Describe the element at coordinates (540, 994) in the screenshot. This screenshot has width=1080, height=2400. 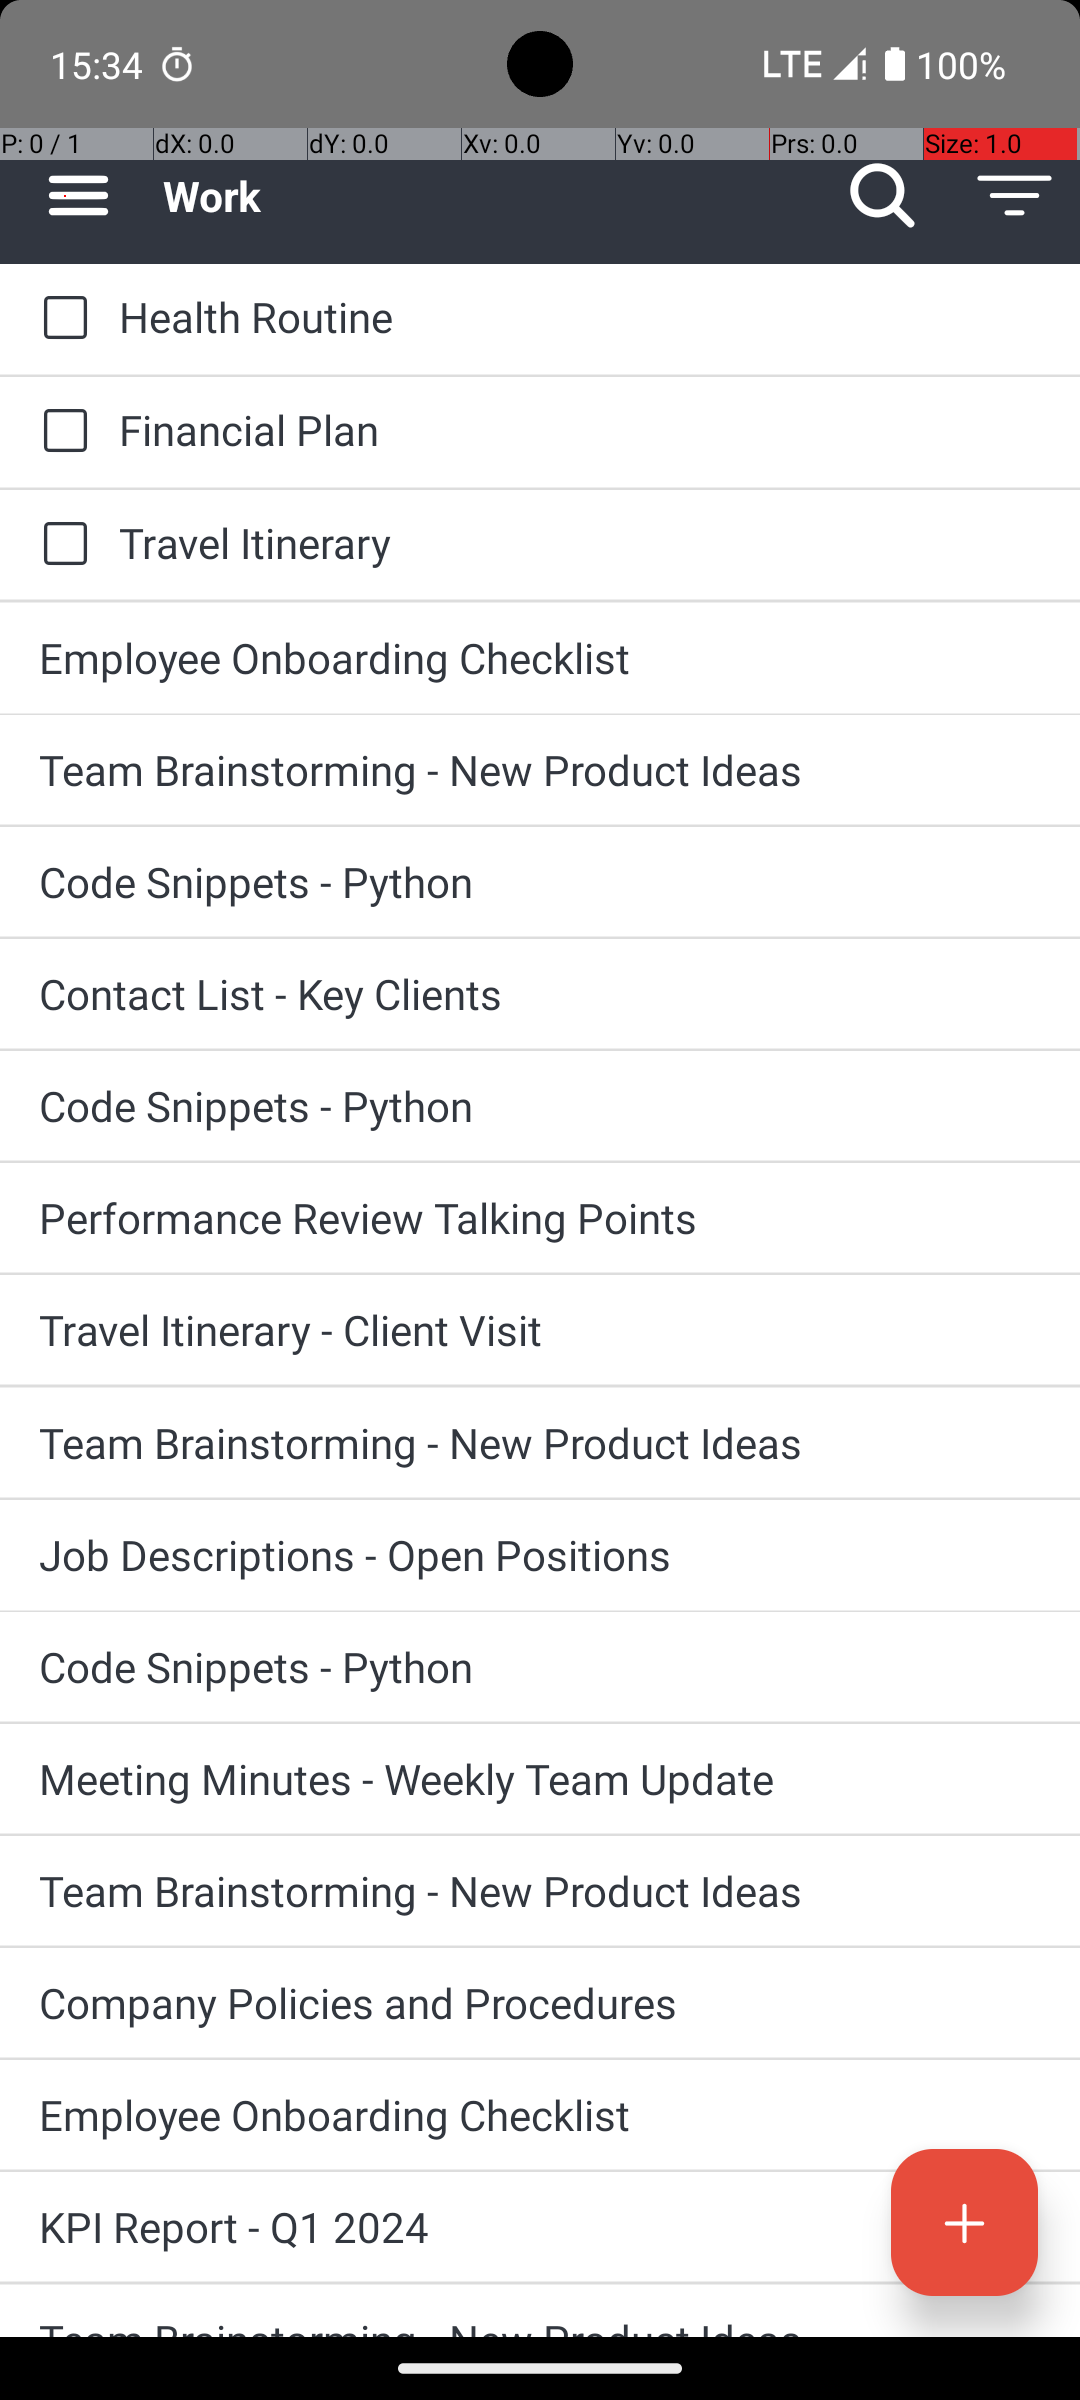
I see `Contact List - Key Clients` at that location.